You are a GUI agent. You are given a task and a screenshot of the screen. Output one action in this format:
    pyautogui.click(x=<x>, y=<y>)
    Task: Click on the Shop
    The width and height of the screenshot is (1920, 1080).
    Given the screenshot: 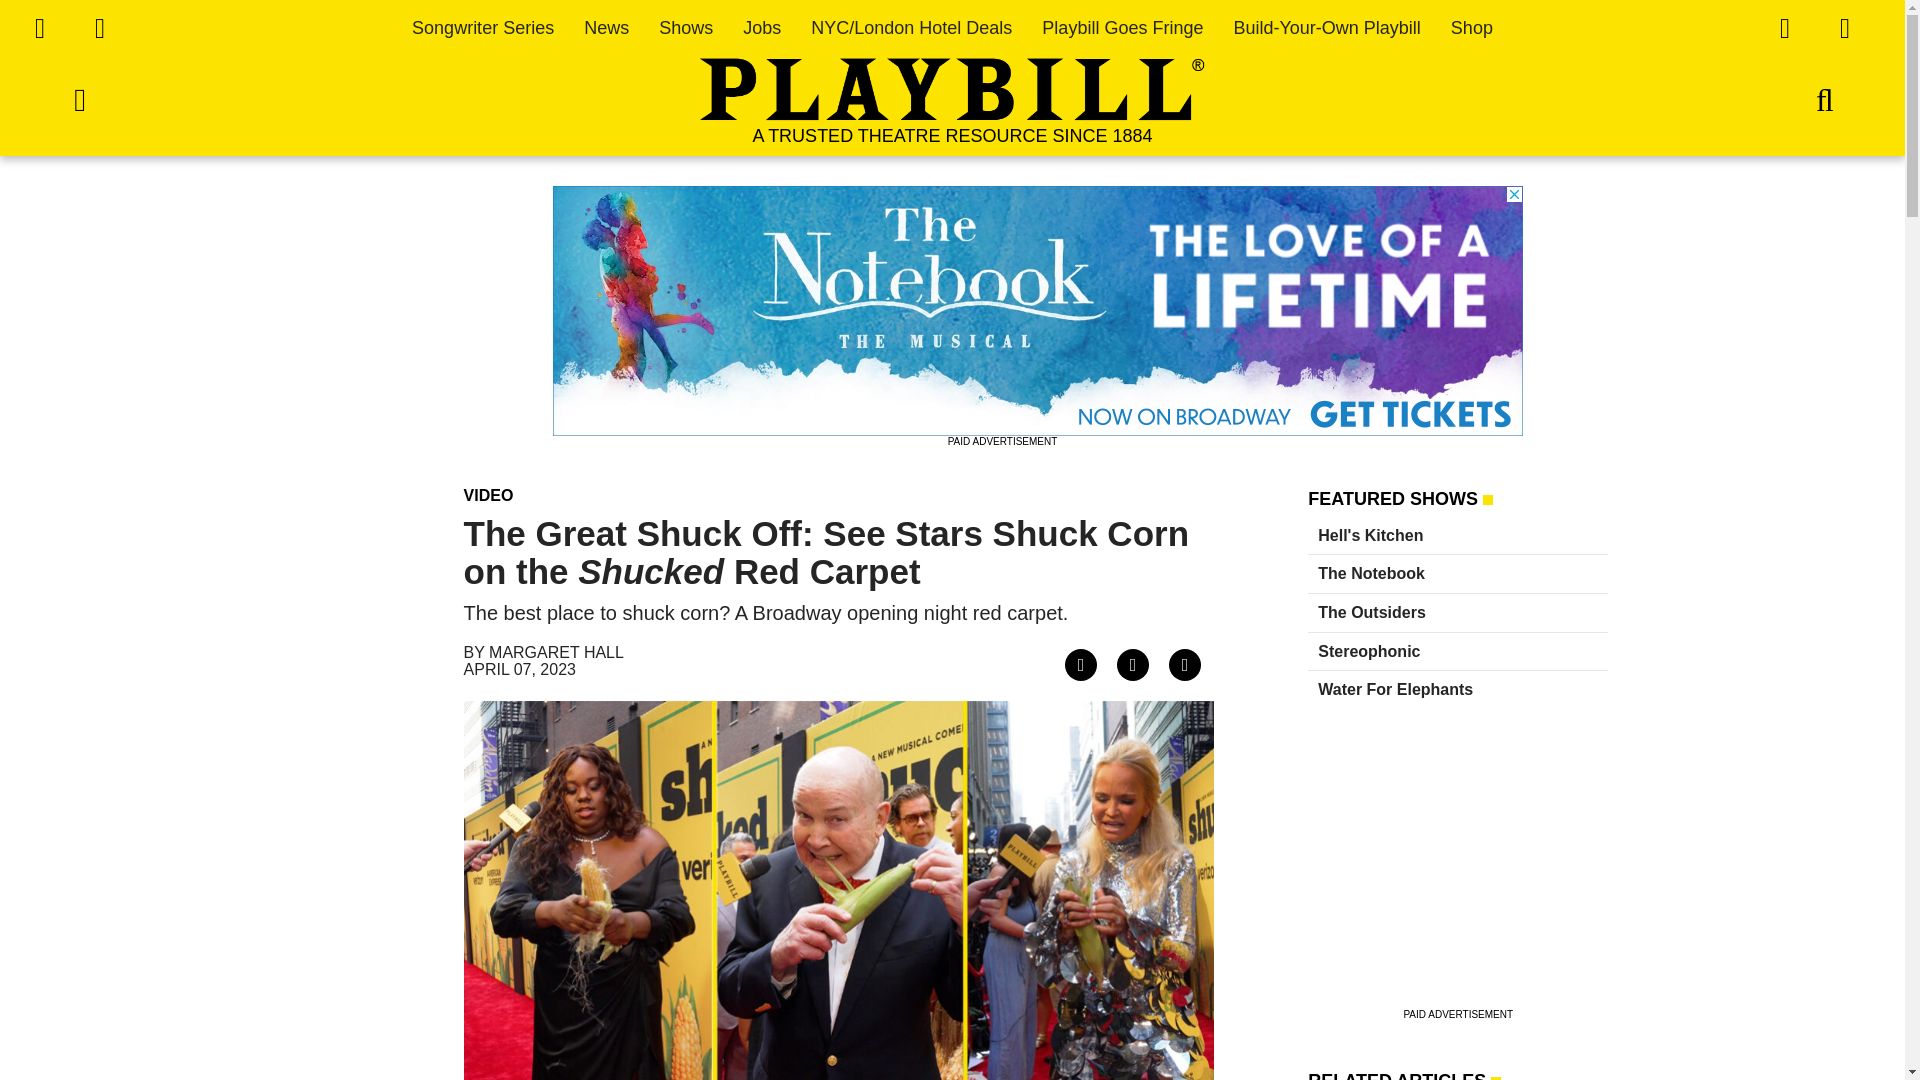 What is the action you would take?
    pyautogui.click(x=1472, y=28)
    